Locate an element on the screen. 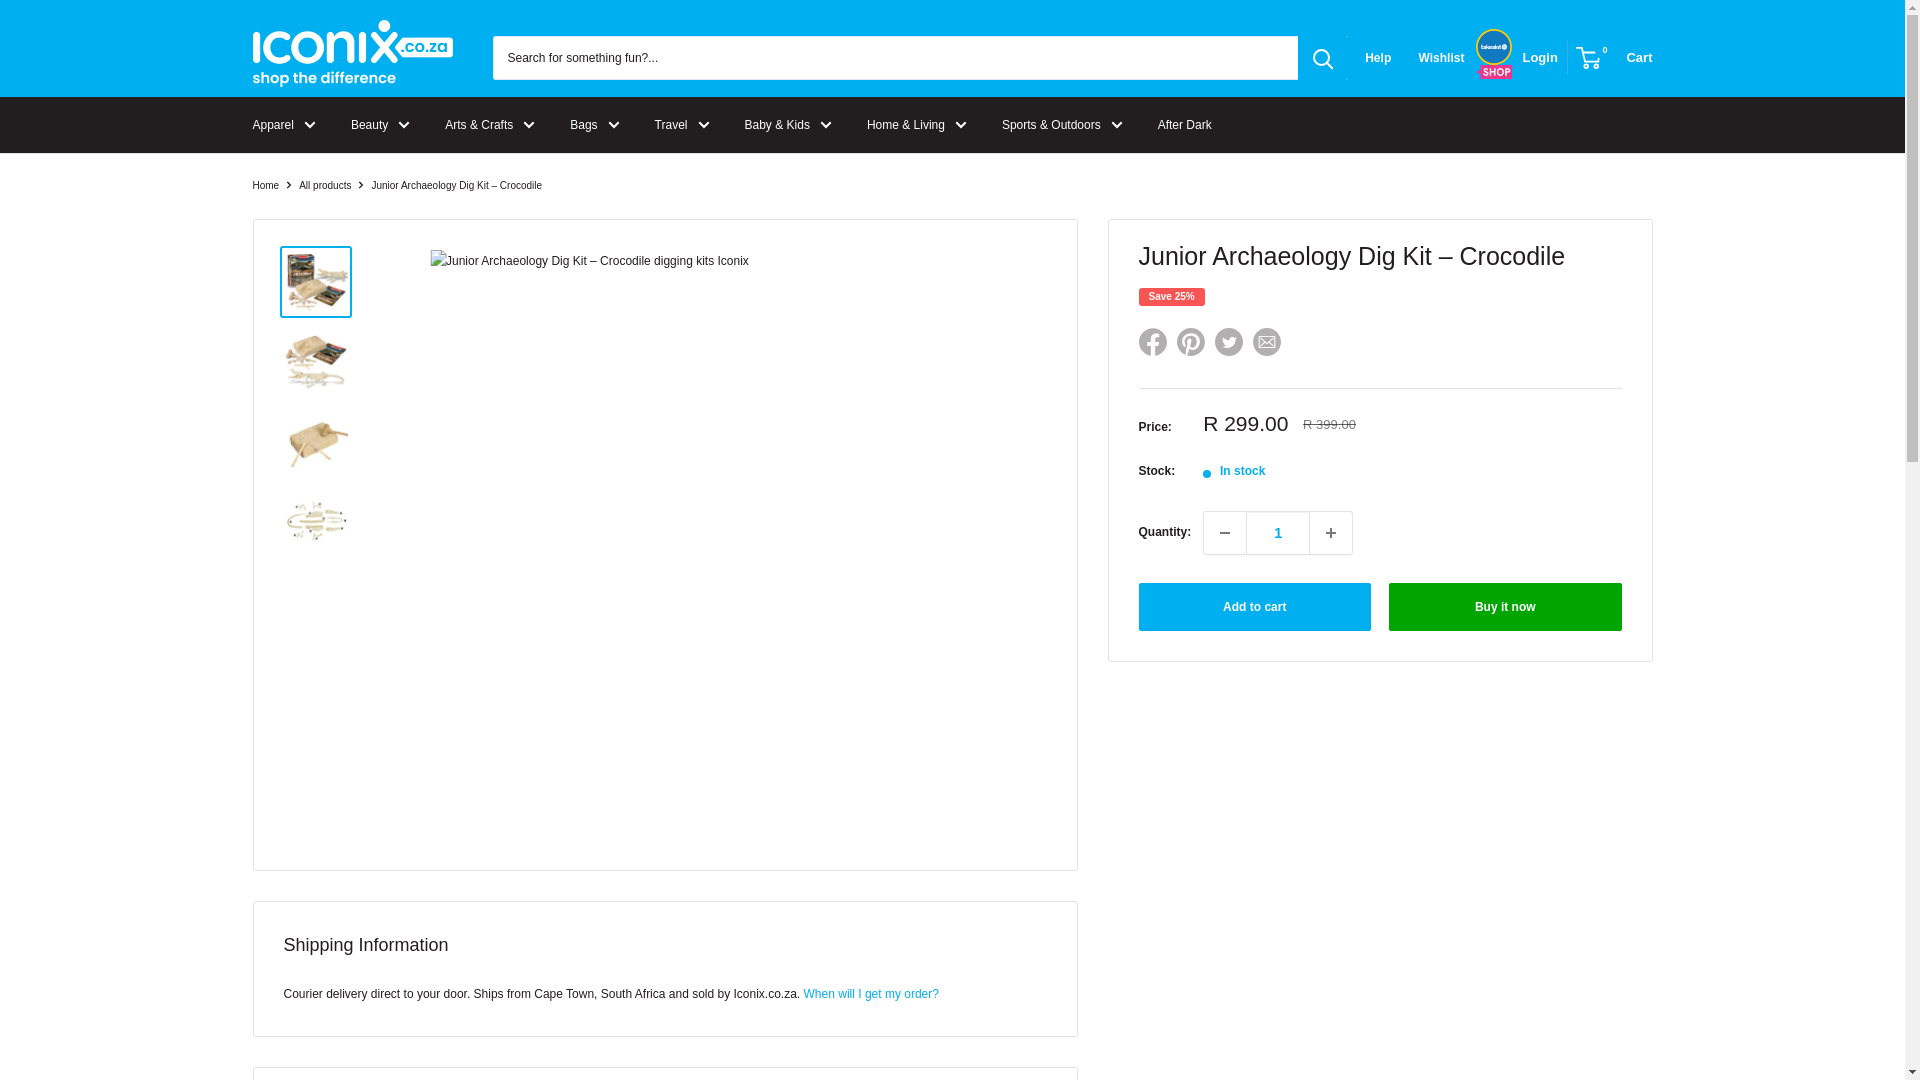 The image size is (1920, 1080). 1 is located at coordinates (1278, 532).